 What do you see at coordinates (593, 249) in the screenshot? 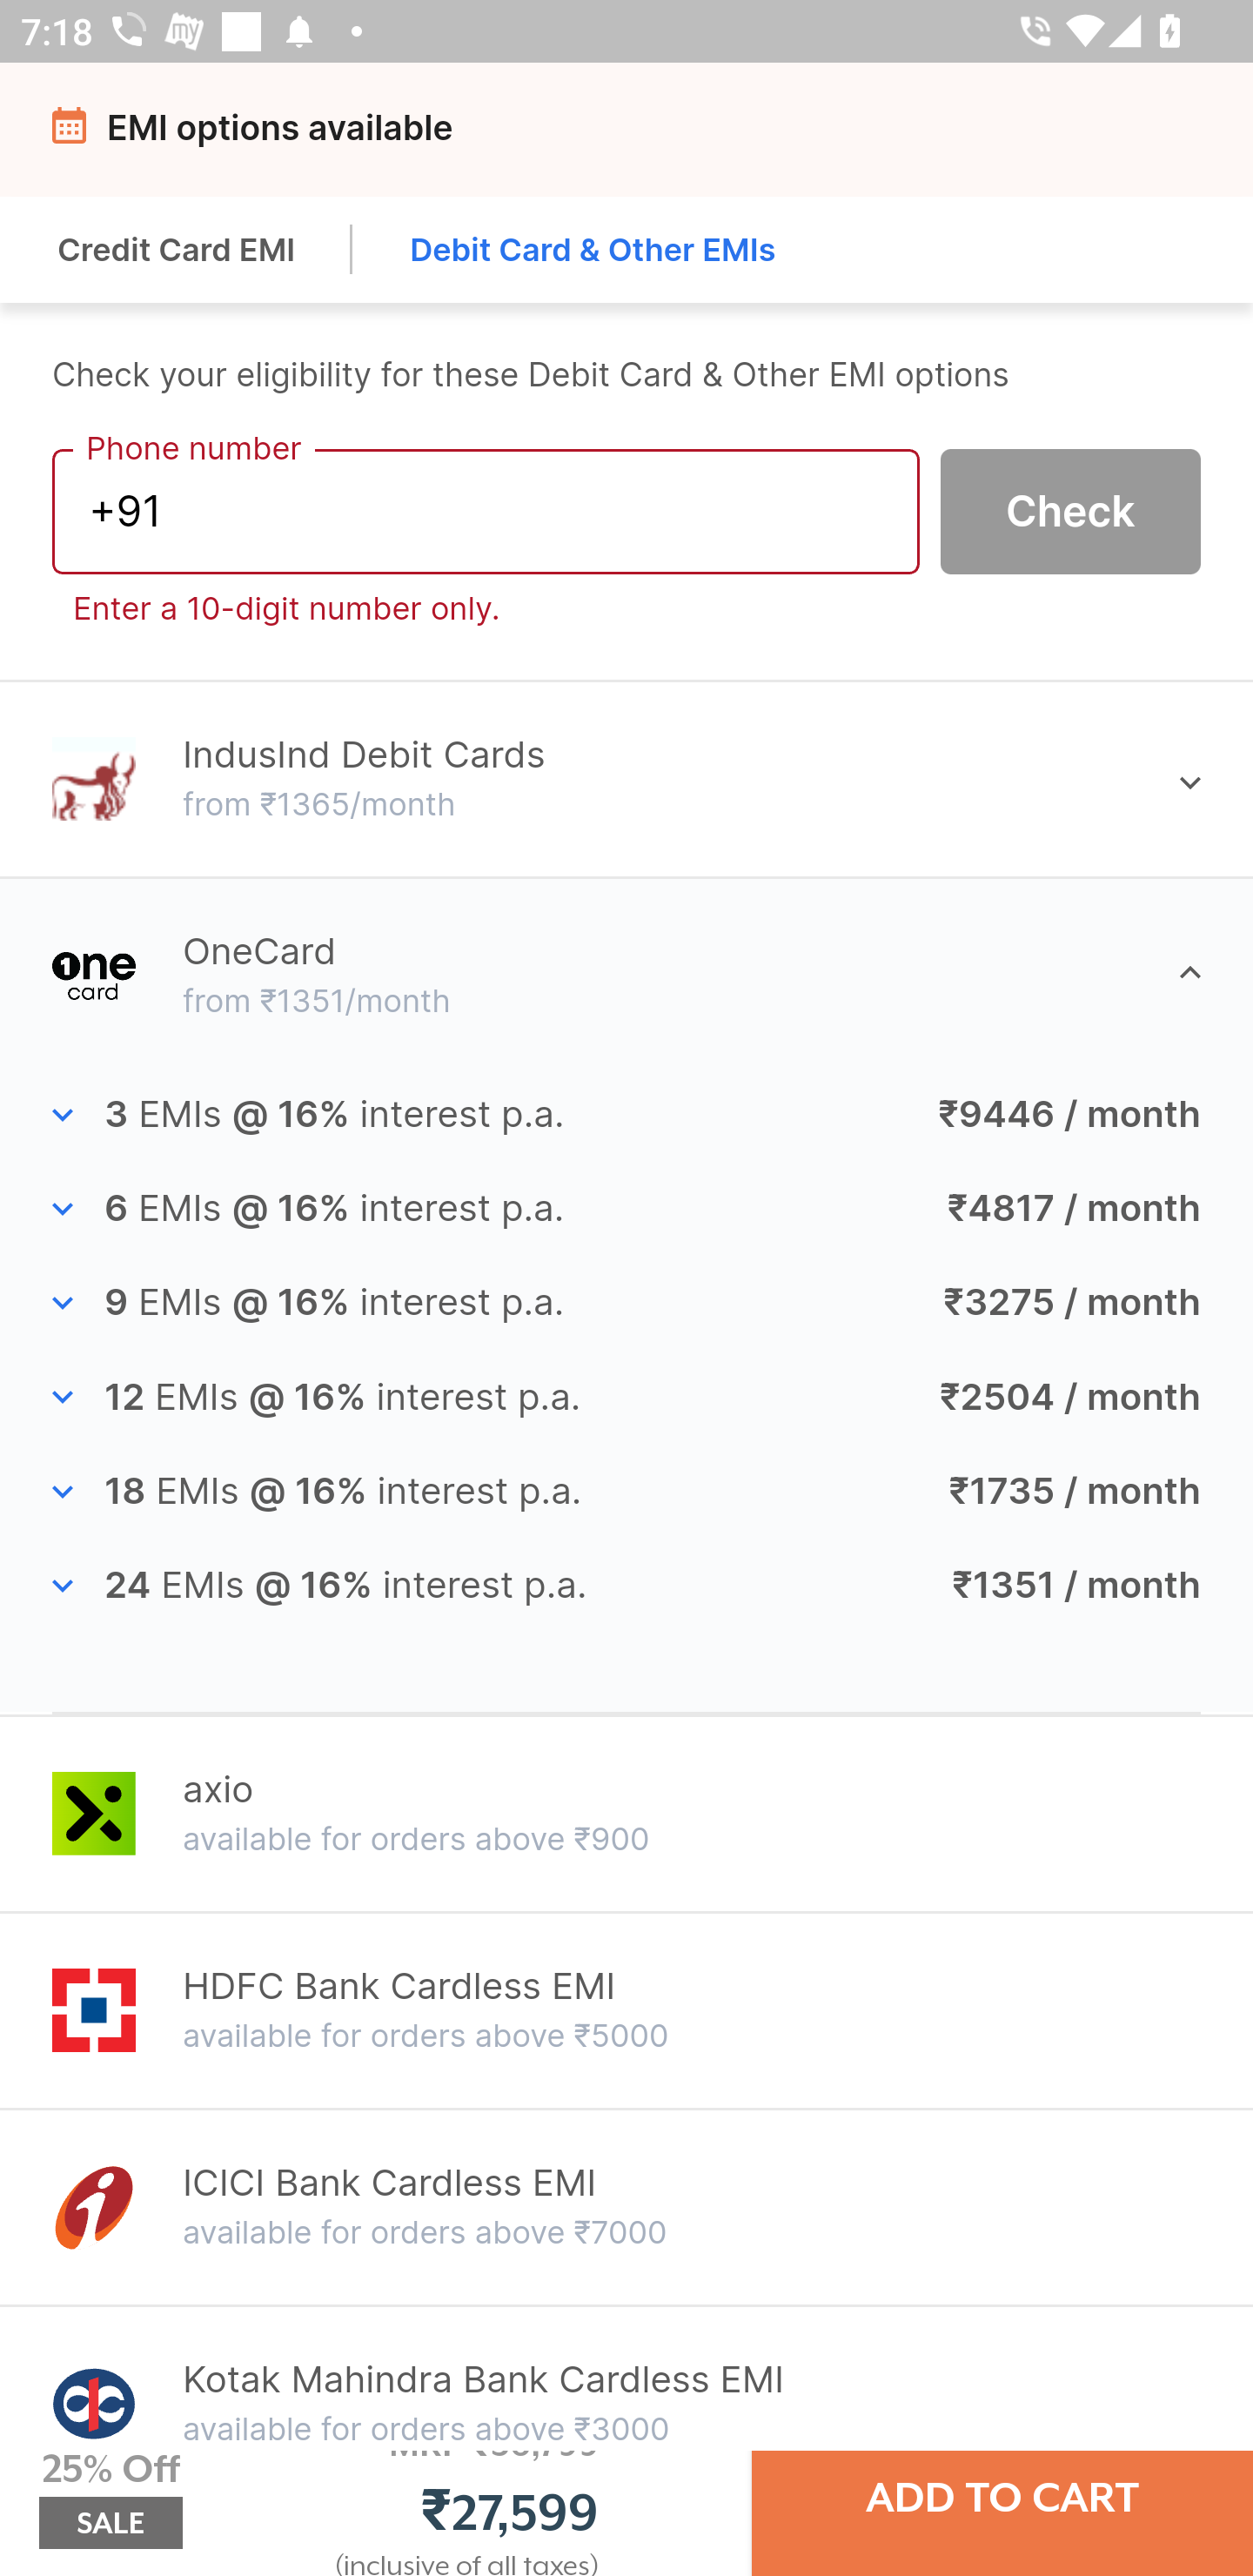
I see `Debit Card & Other EMIs` at bounding box center [593, 249].